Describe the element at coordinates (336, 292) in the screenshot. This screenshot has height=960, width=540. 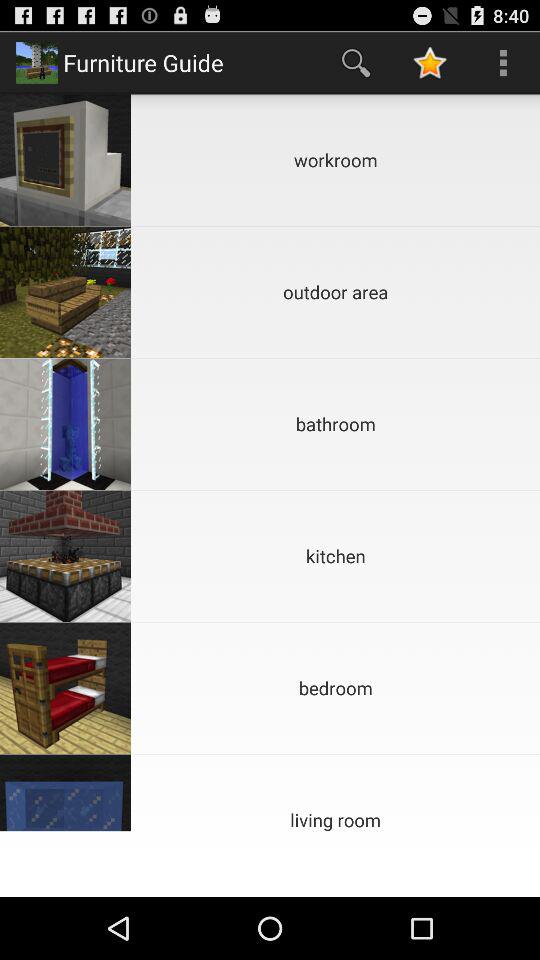
I see `select outdoor area app` at that location.